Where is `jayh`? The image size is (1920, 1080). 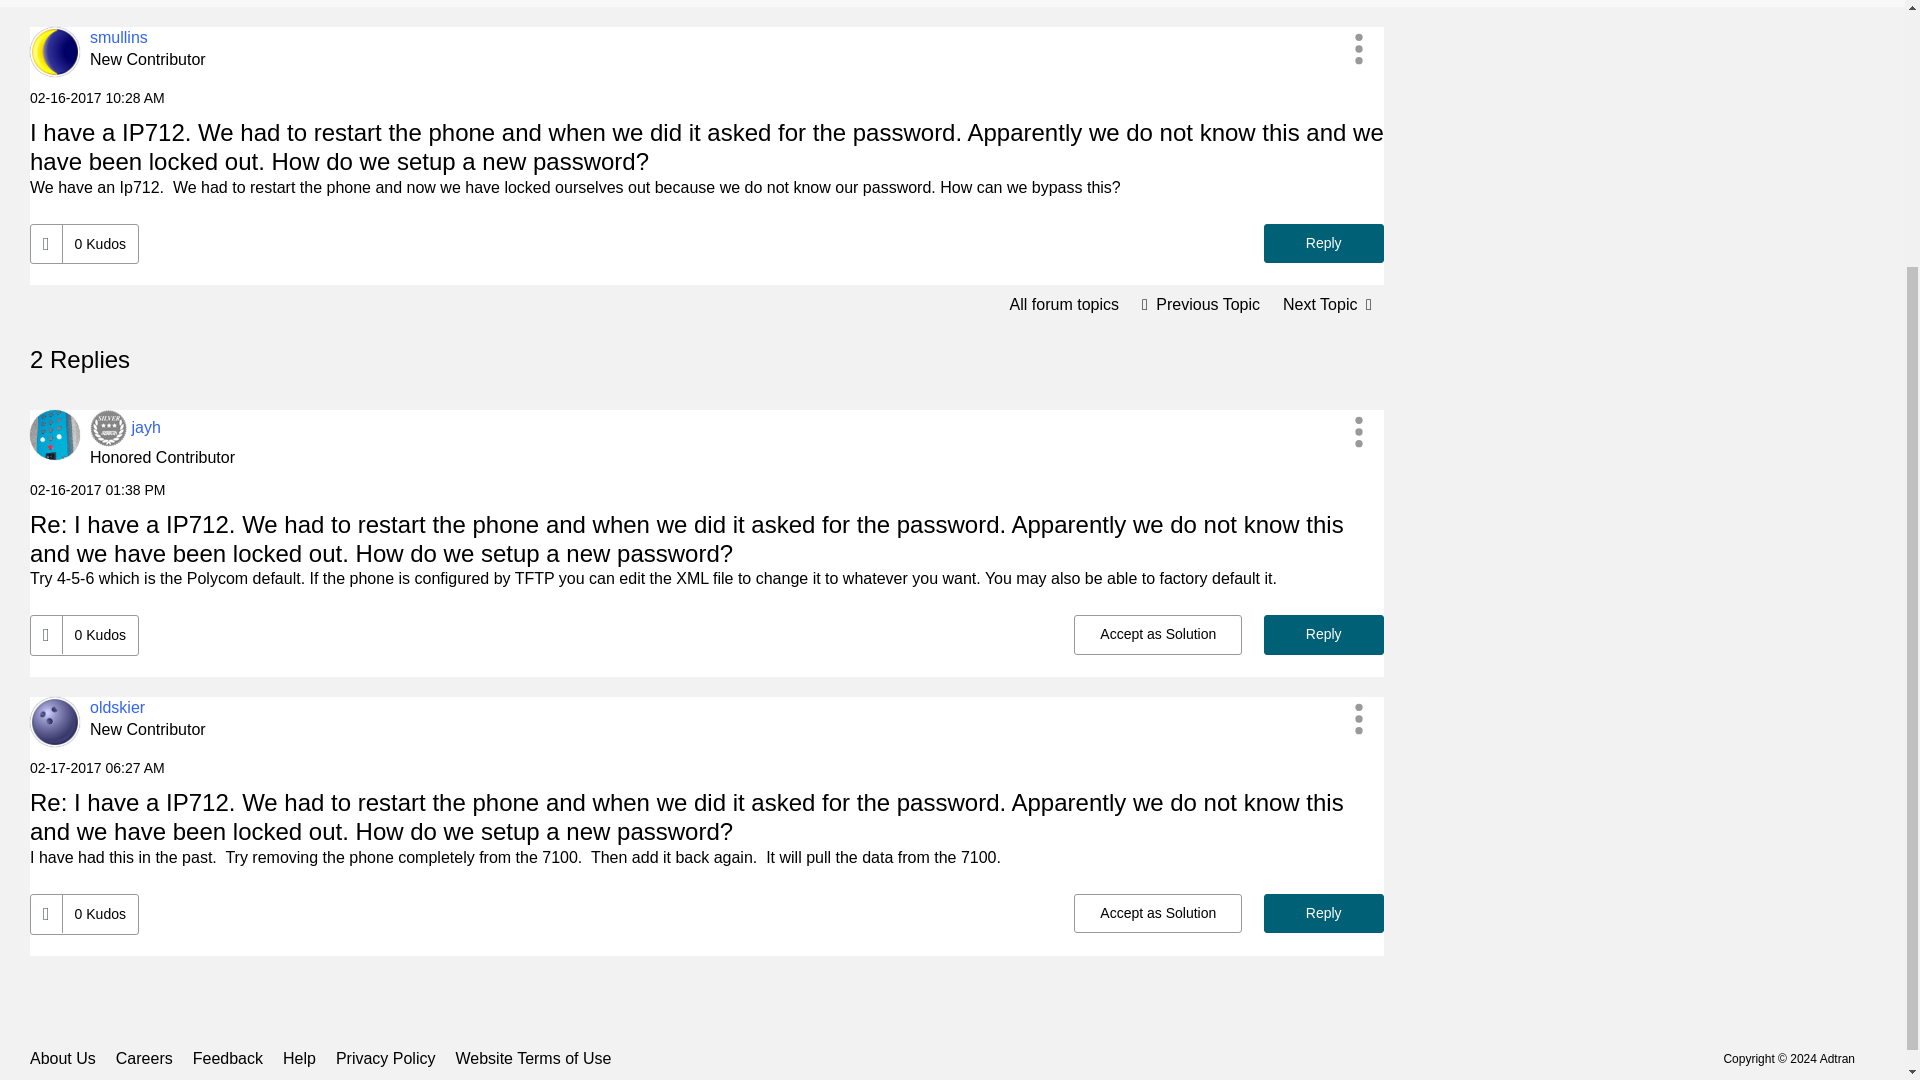
jayh is located at coordinates (144, 428).